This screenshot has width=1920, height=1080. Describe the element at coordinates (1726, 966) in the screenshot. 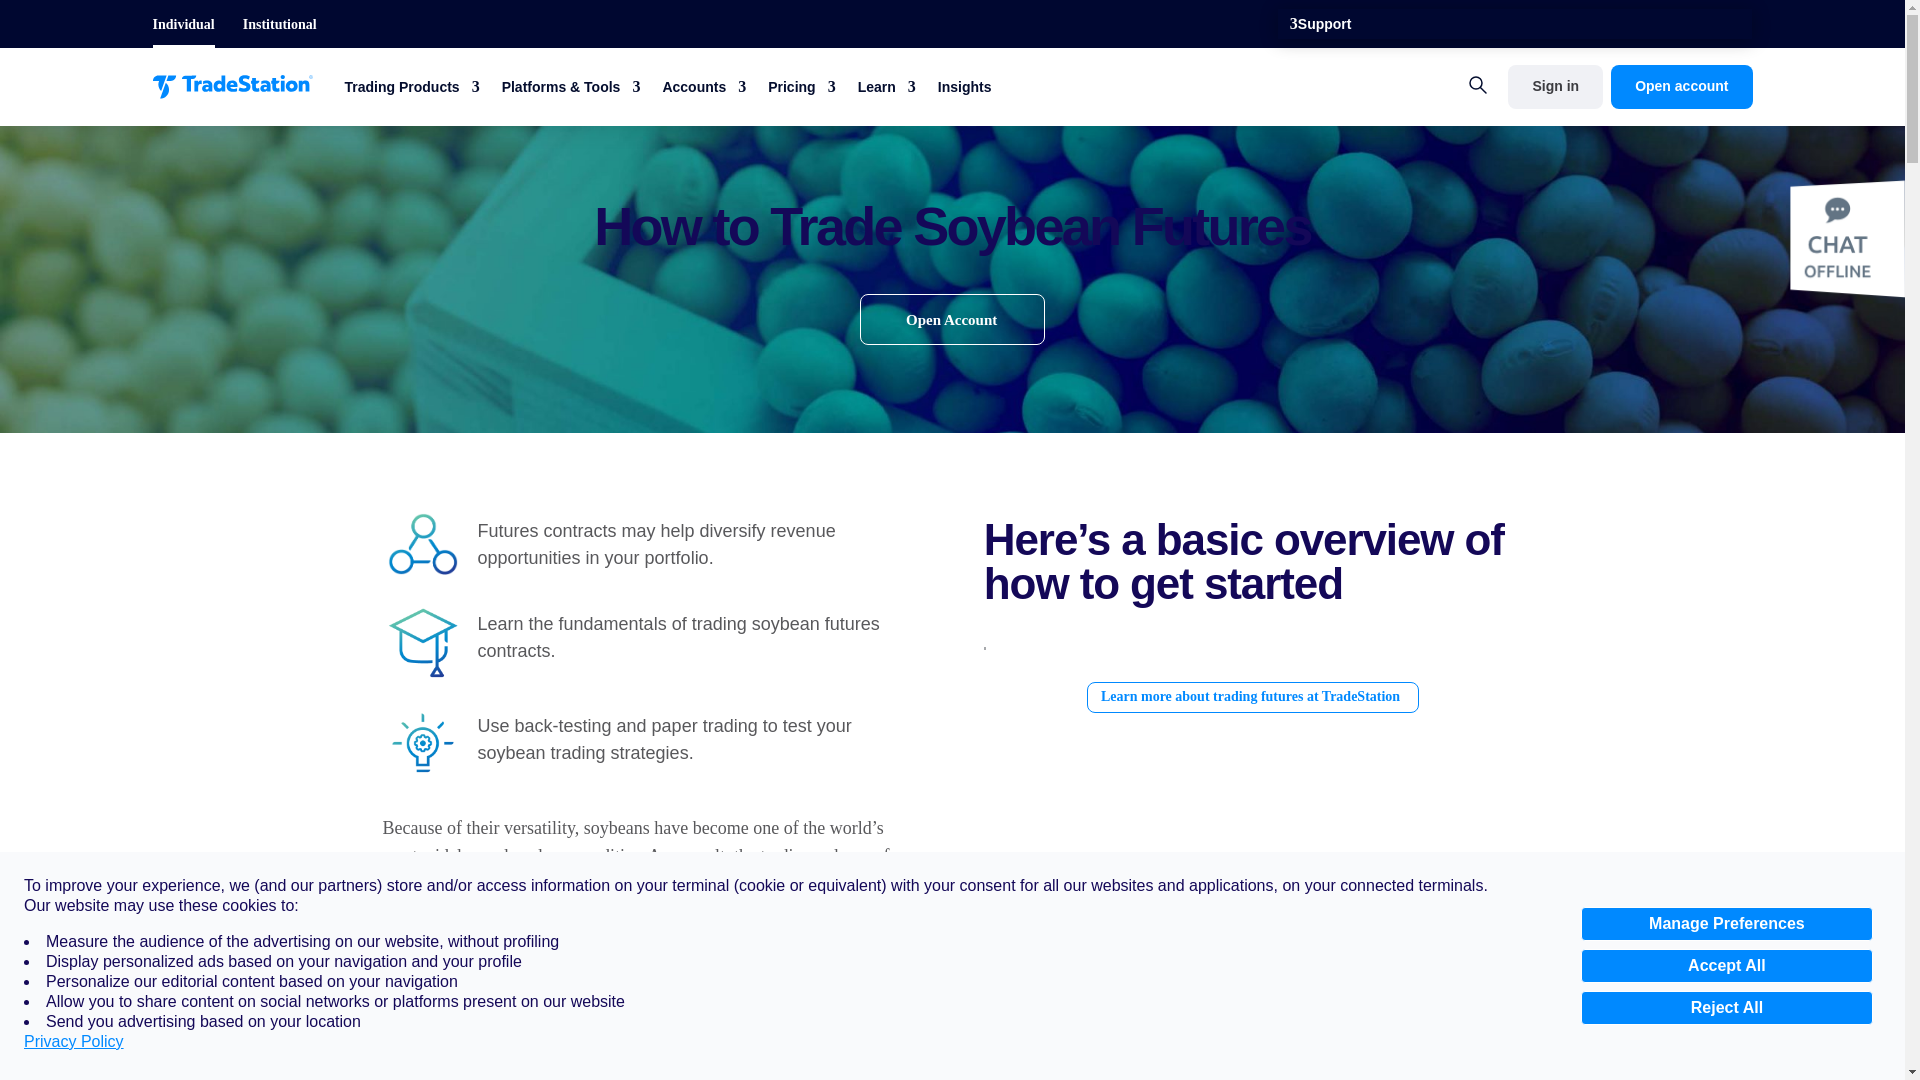

I see `Accept All` at that location.